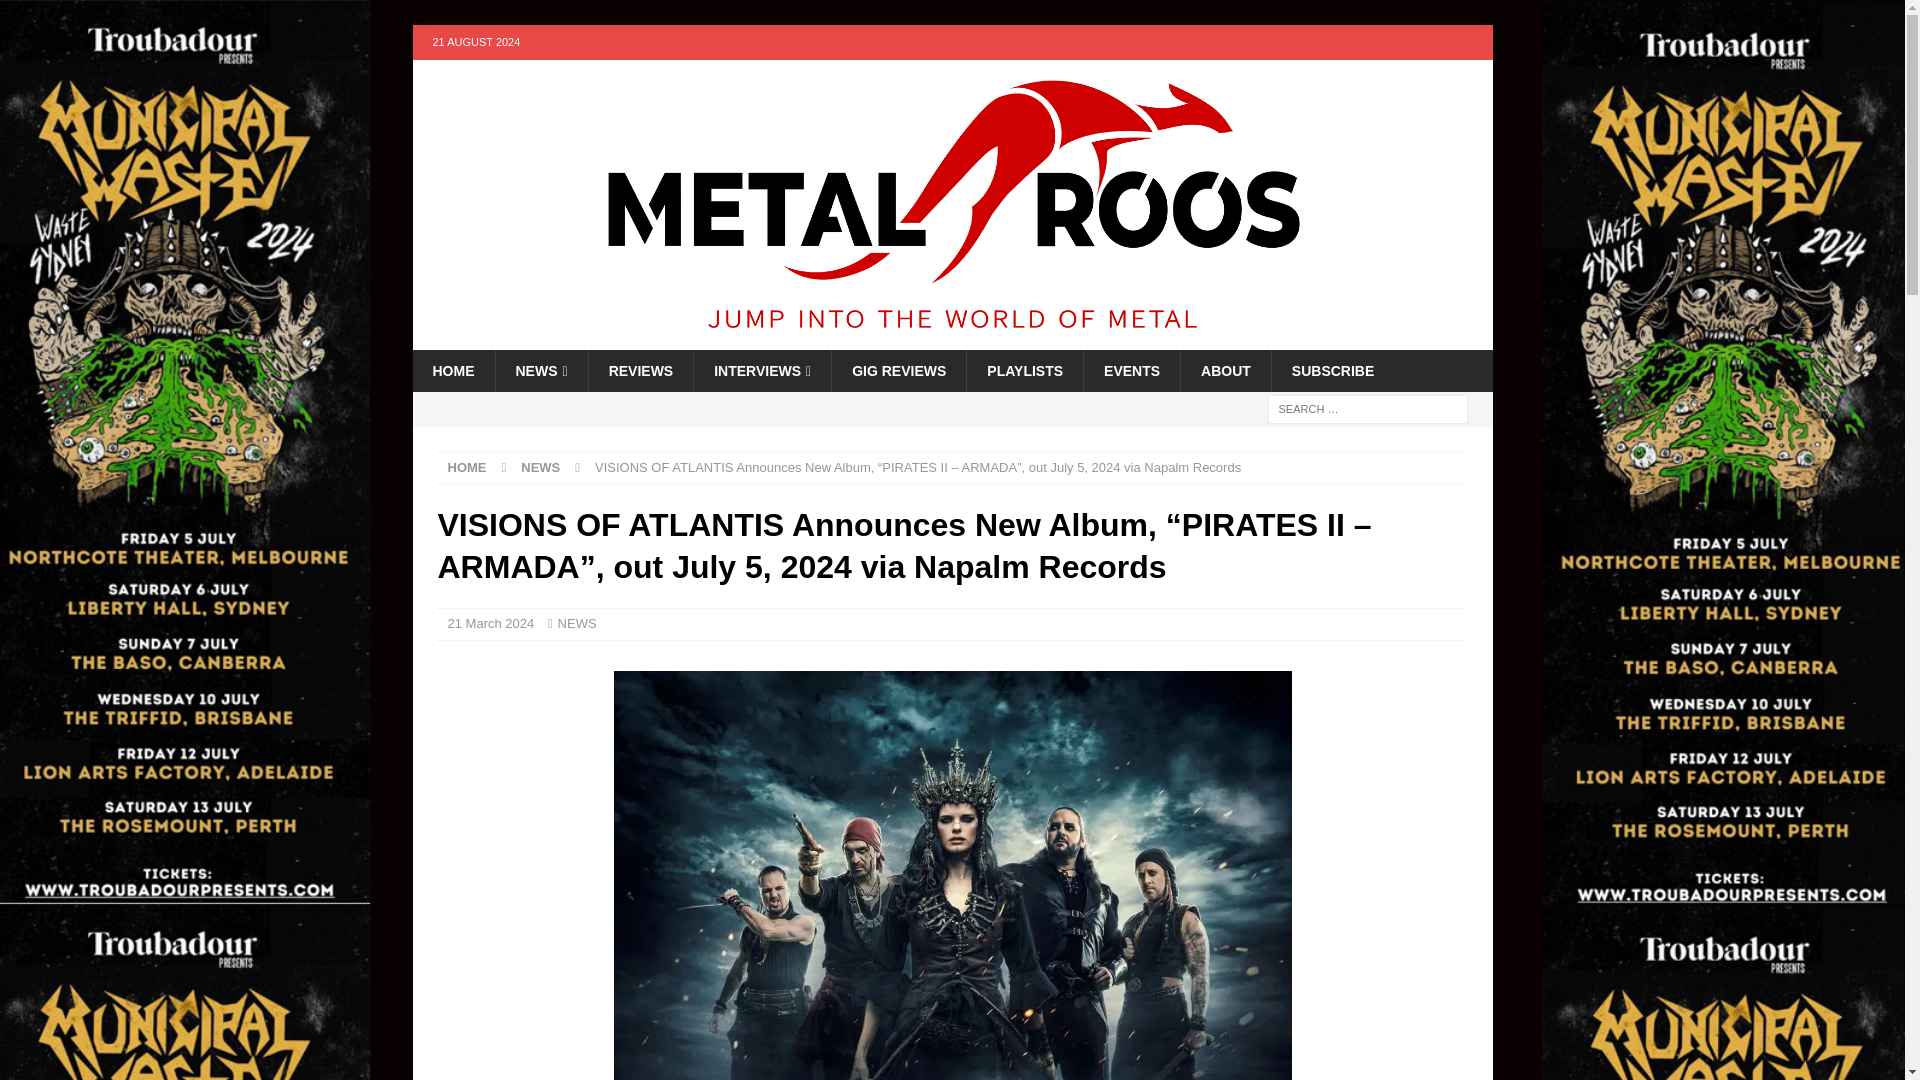 The image size is (1920, 1080). What do you see at coordinates (762, 370) in the screenshot?
I see `INTERVIEWS` at bounding box center [762, 370].